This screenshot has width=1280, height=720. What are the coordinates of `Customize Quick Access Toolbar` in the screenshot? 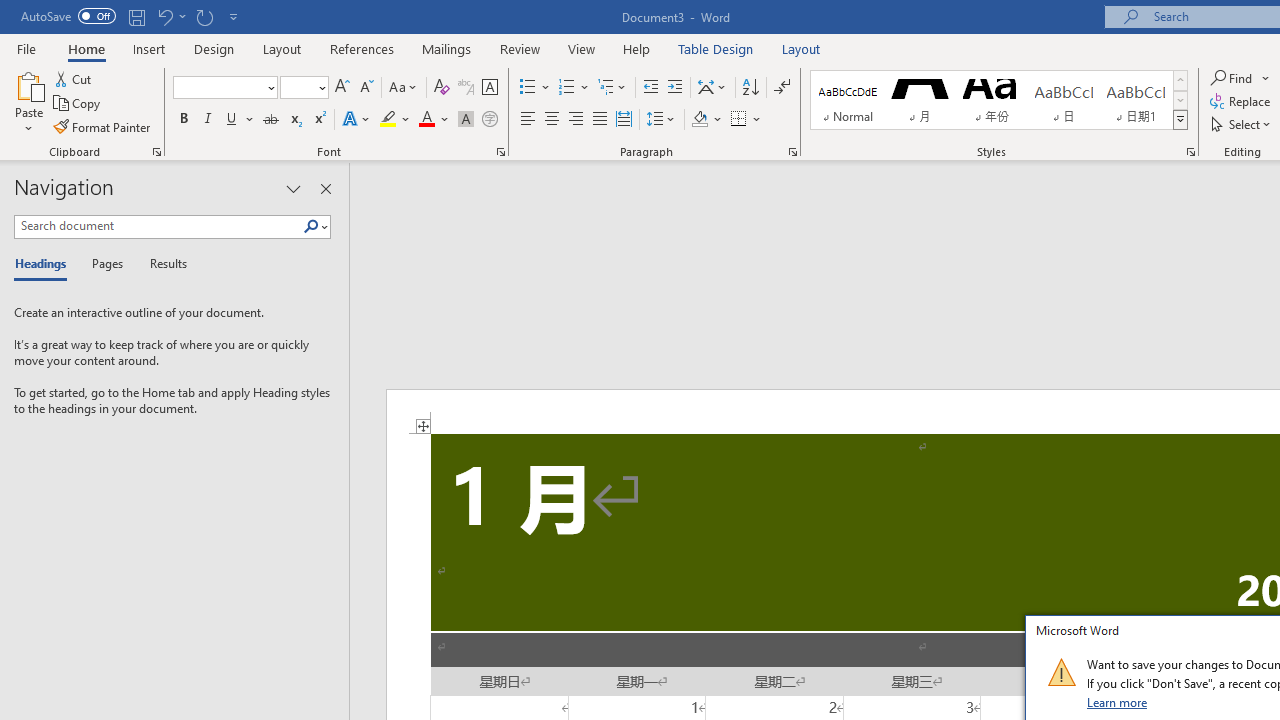 It's located at (234, 16).